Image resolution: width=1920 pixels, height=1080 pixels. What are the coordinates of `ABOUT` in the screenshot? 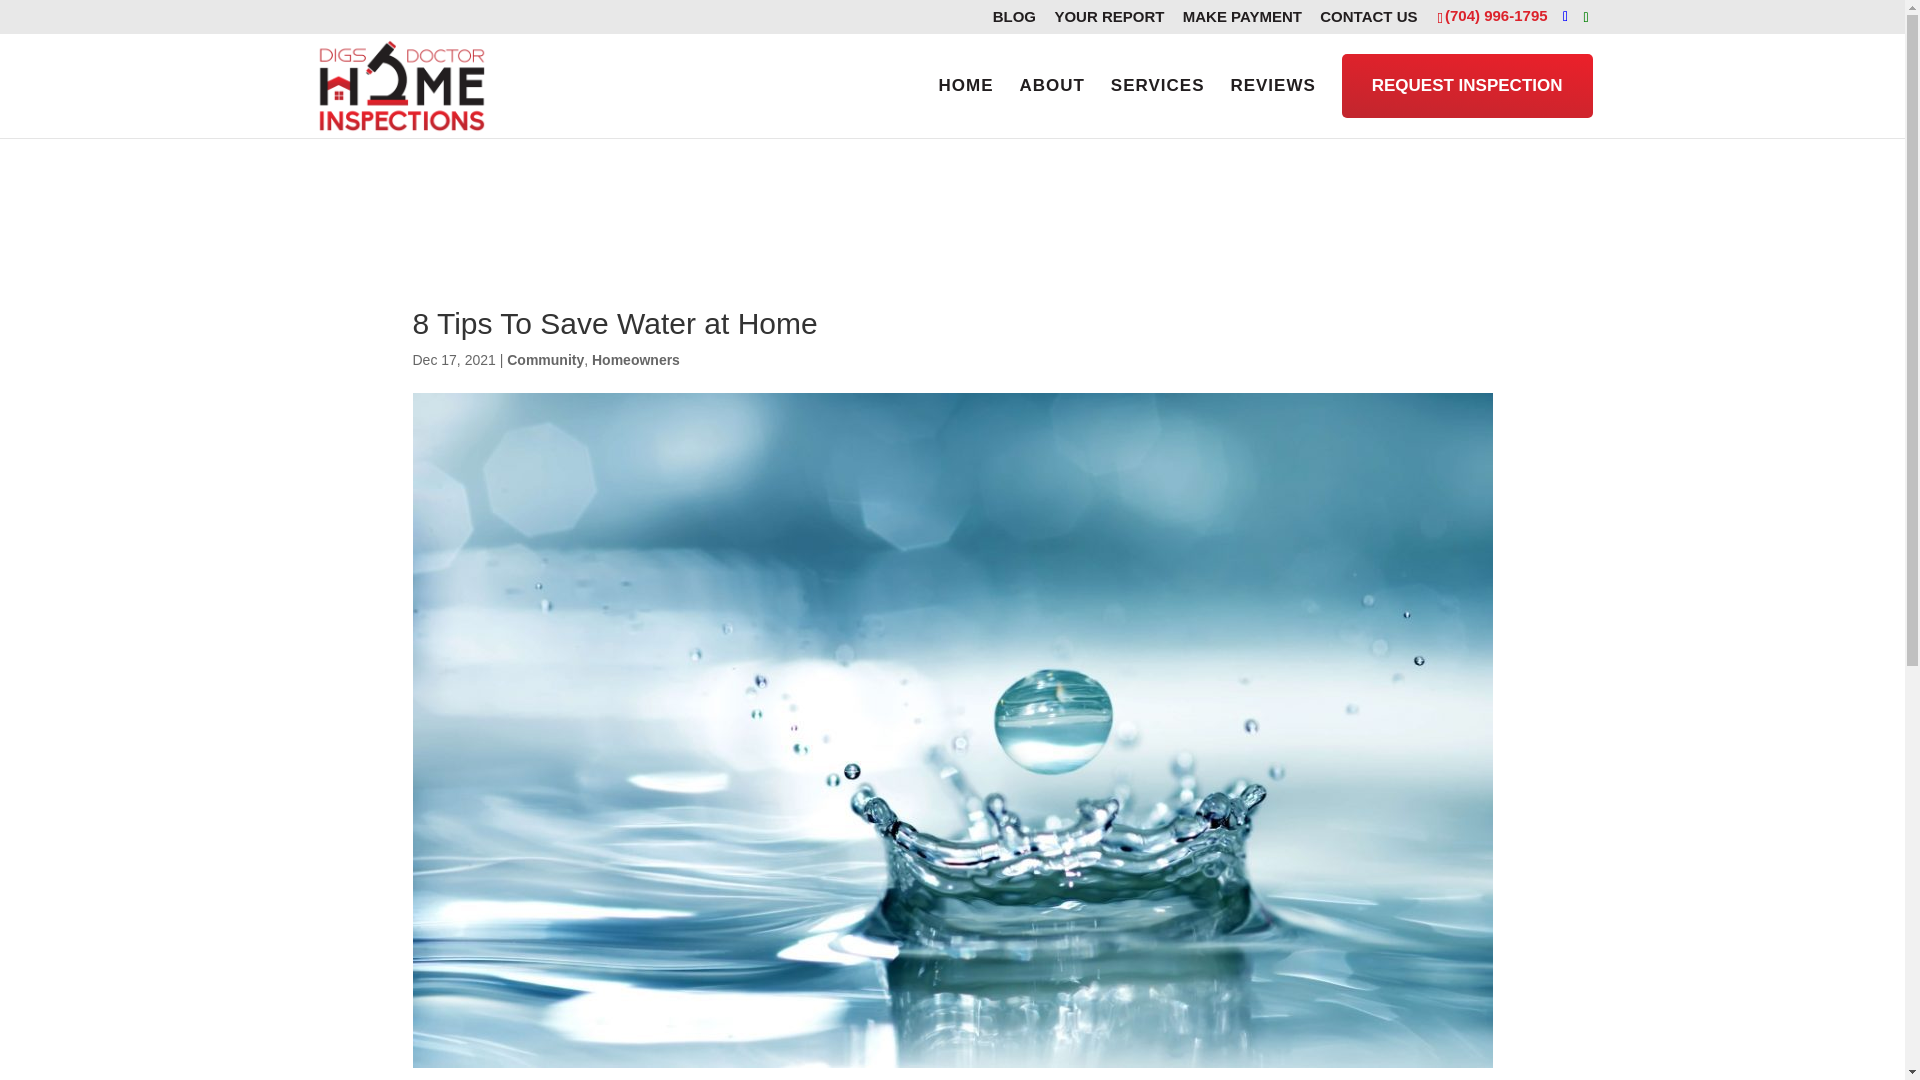 It's located at (1052, 85).